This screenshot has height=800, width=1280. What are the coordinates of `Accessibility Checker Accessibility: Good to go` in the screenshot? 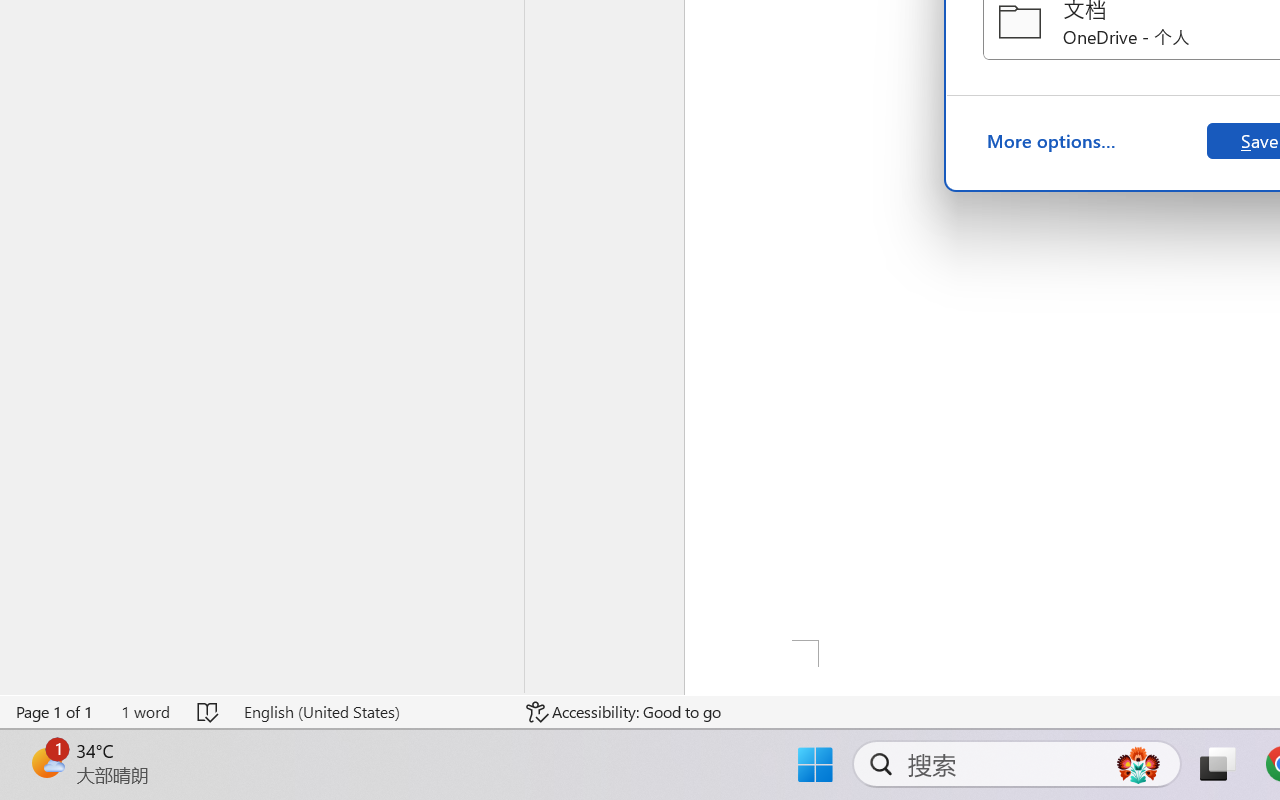 It's located at (624, 712).